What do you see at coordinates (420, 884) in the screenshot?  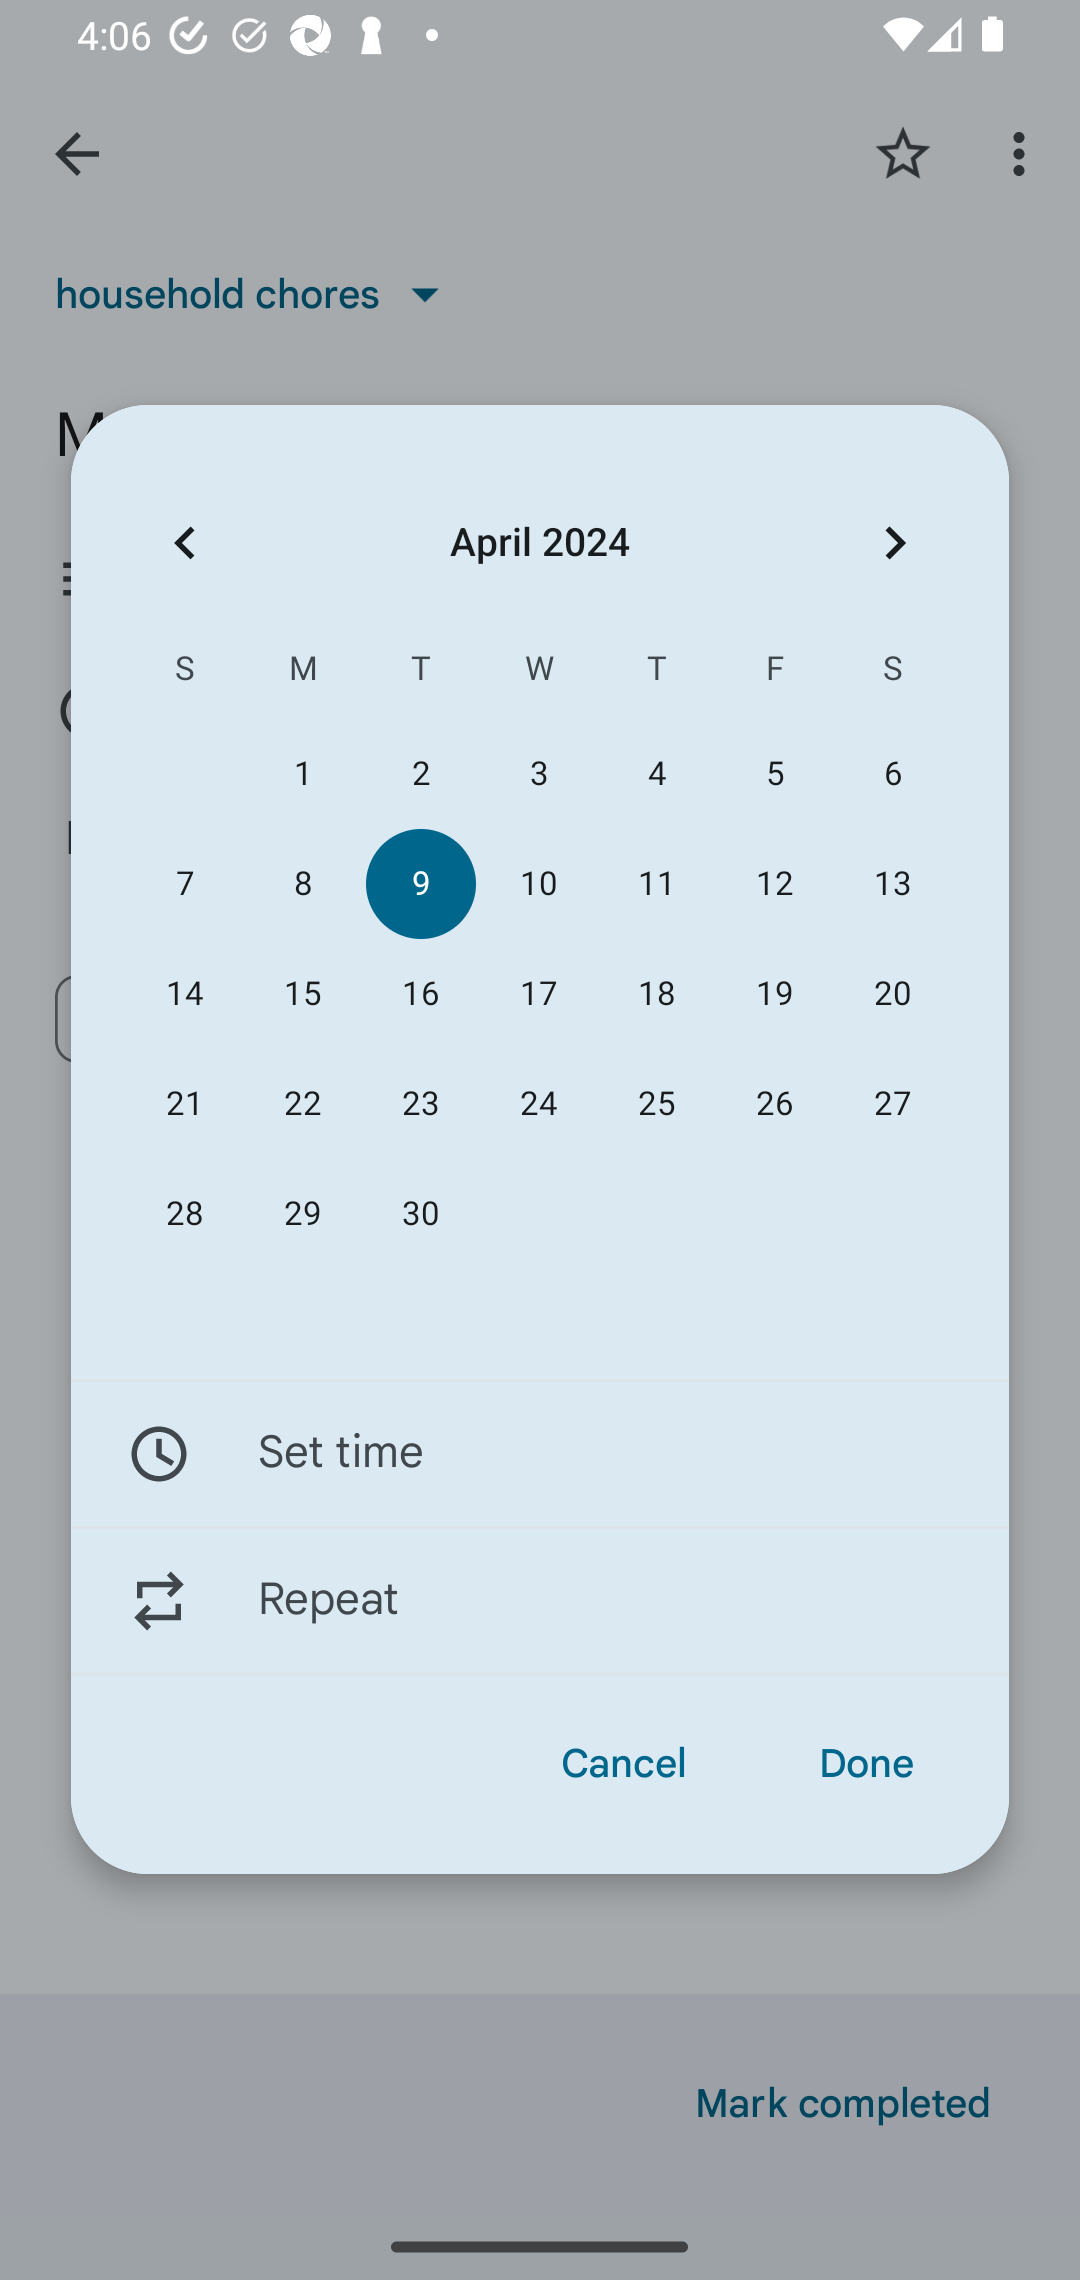 I see `9 09 April 2024` at bounding box center [420, 884].